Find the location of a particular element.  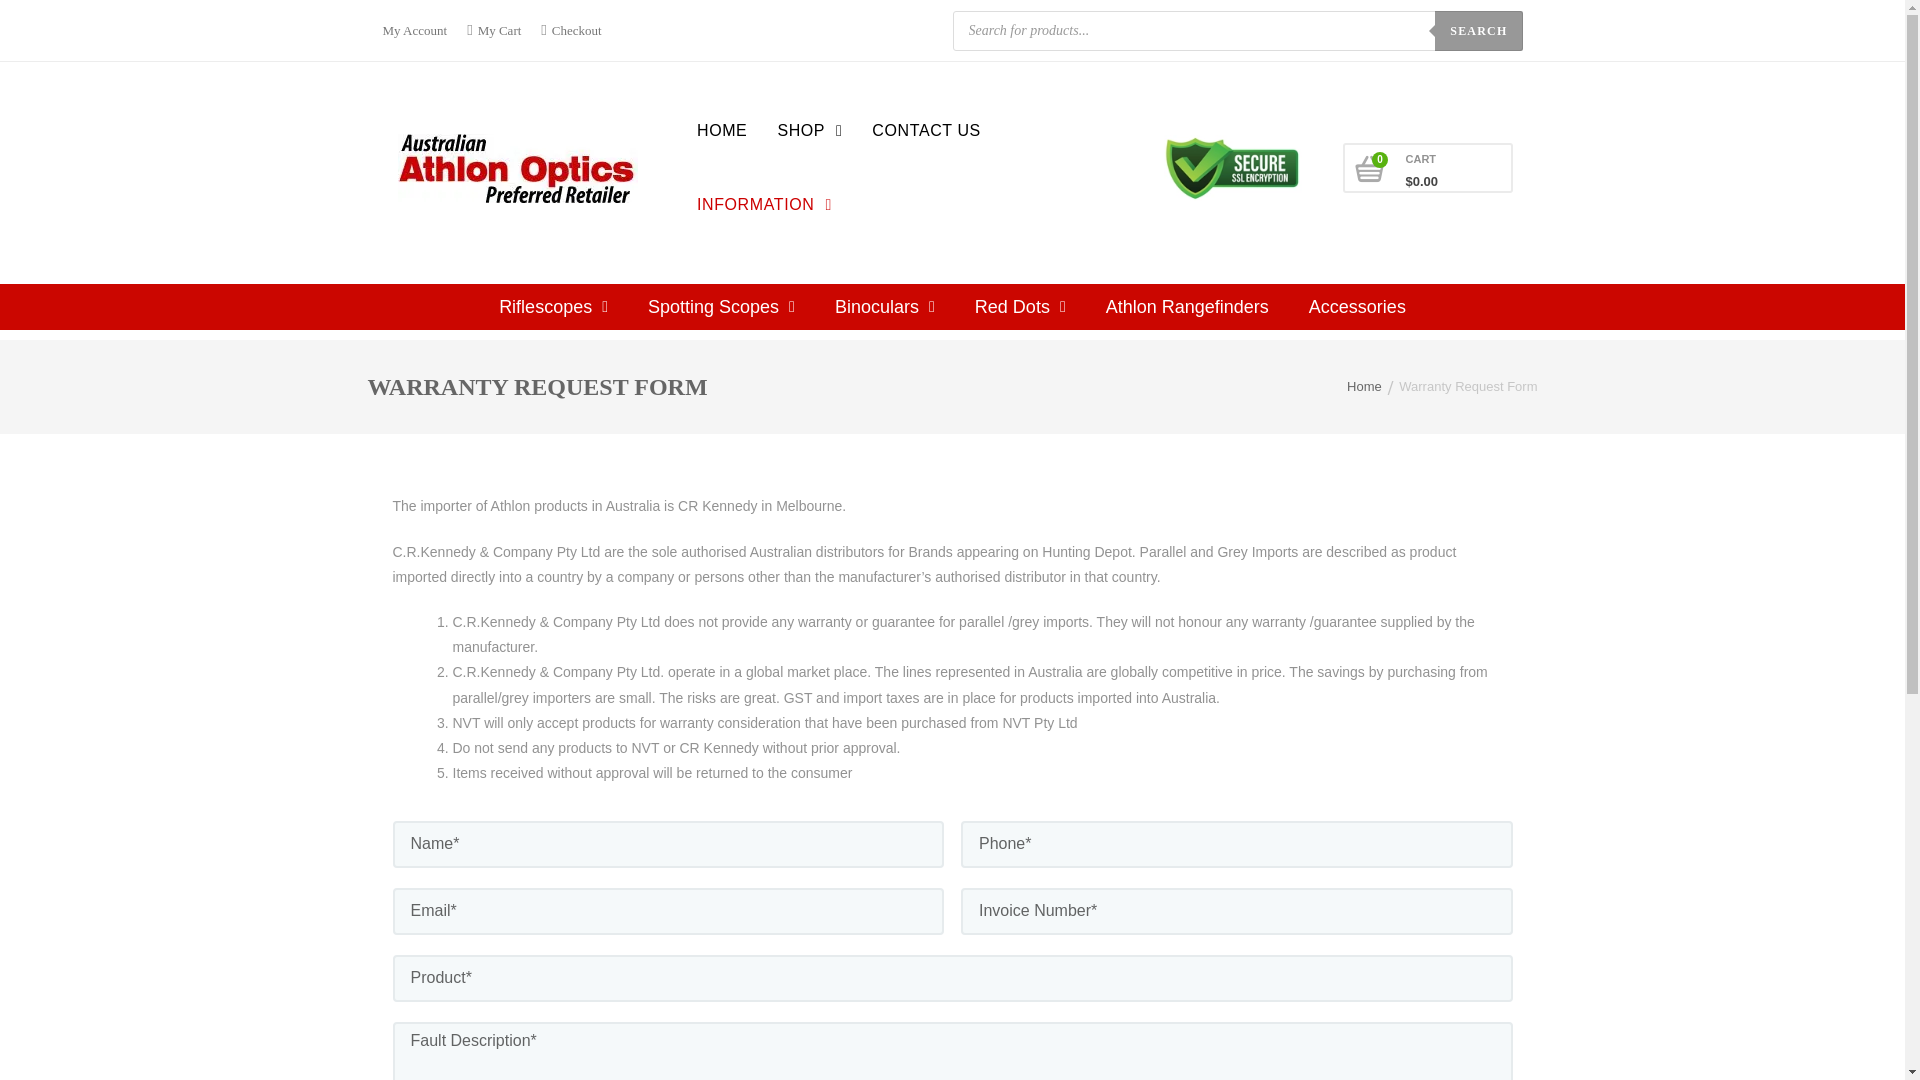

My Account is located at coordinates (419, 30).